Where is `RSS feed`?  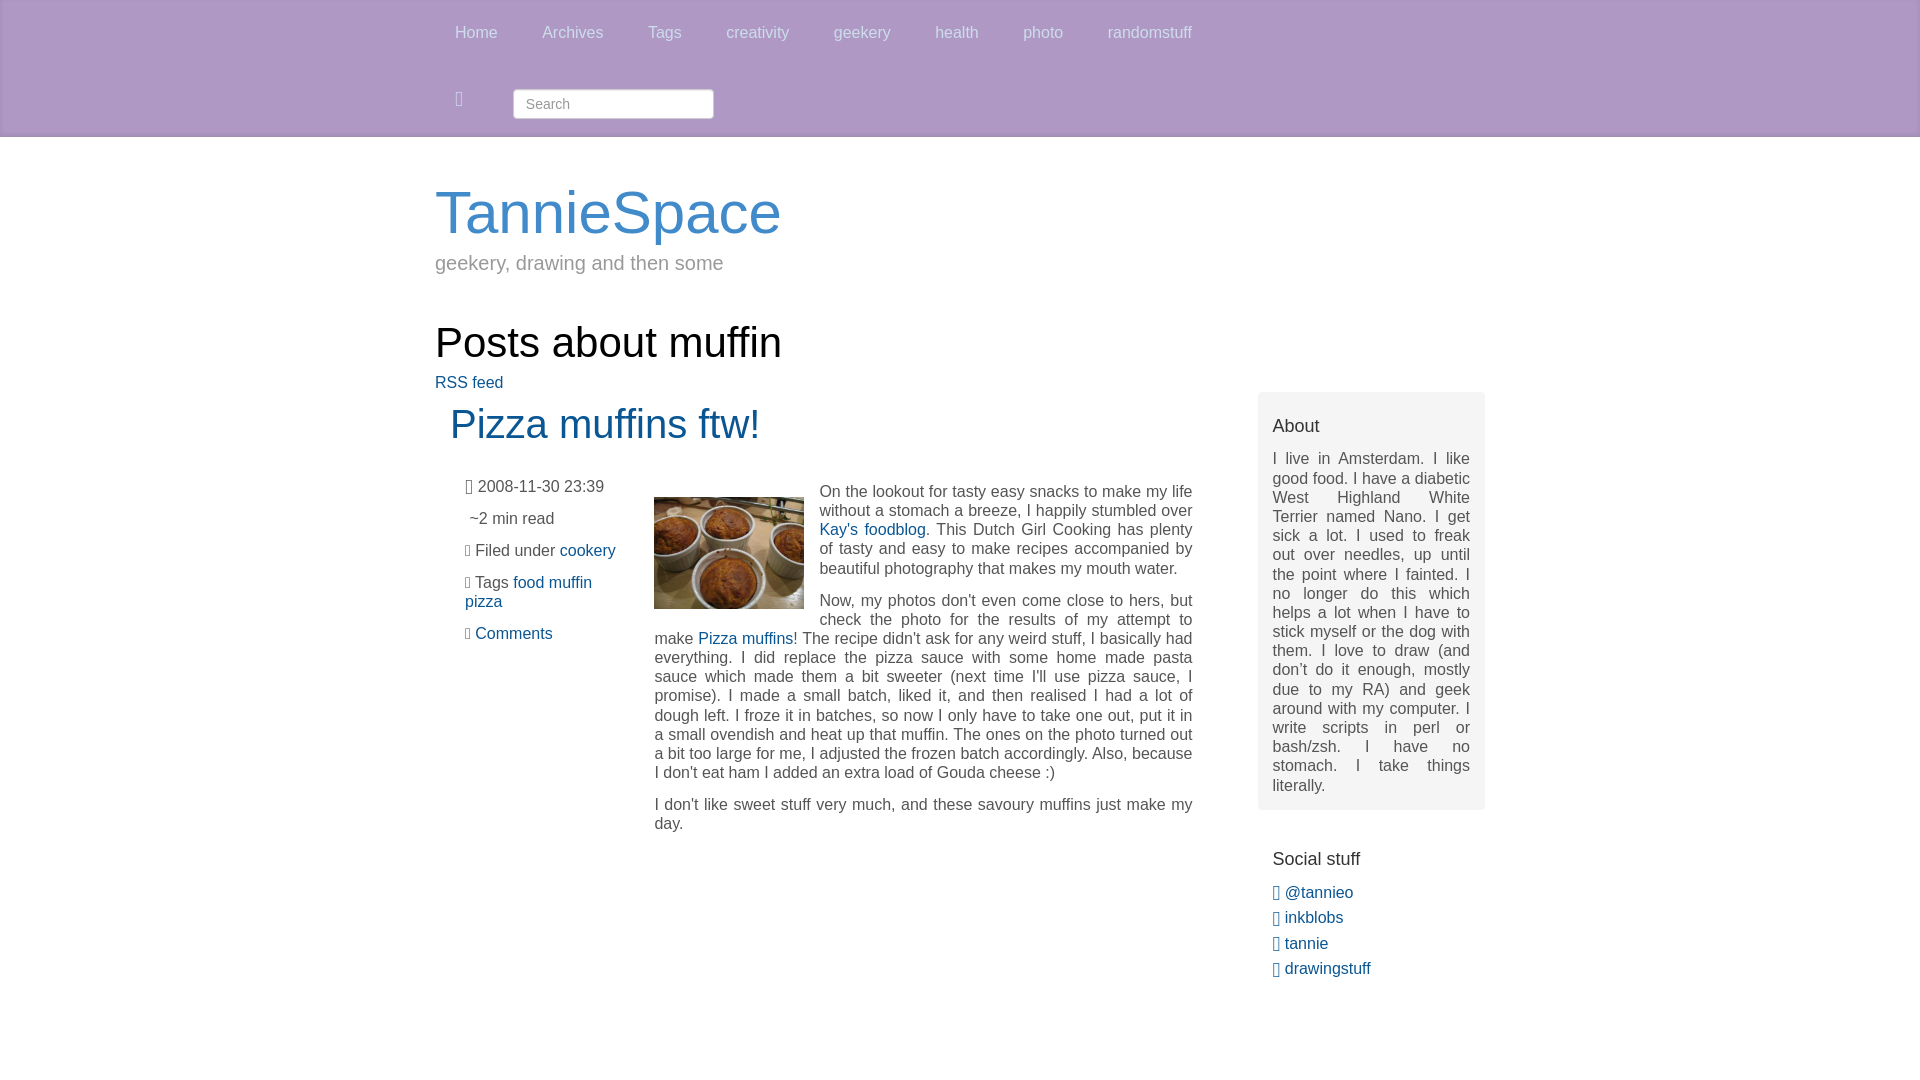
RSS feed is located at coordinates (469, 382).